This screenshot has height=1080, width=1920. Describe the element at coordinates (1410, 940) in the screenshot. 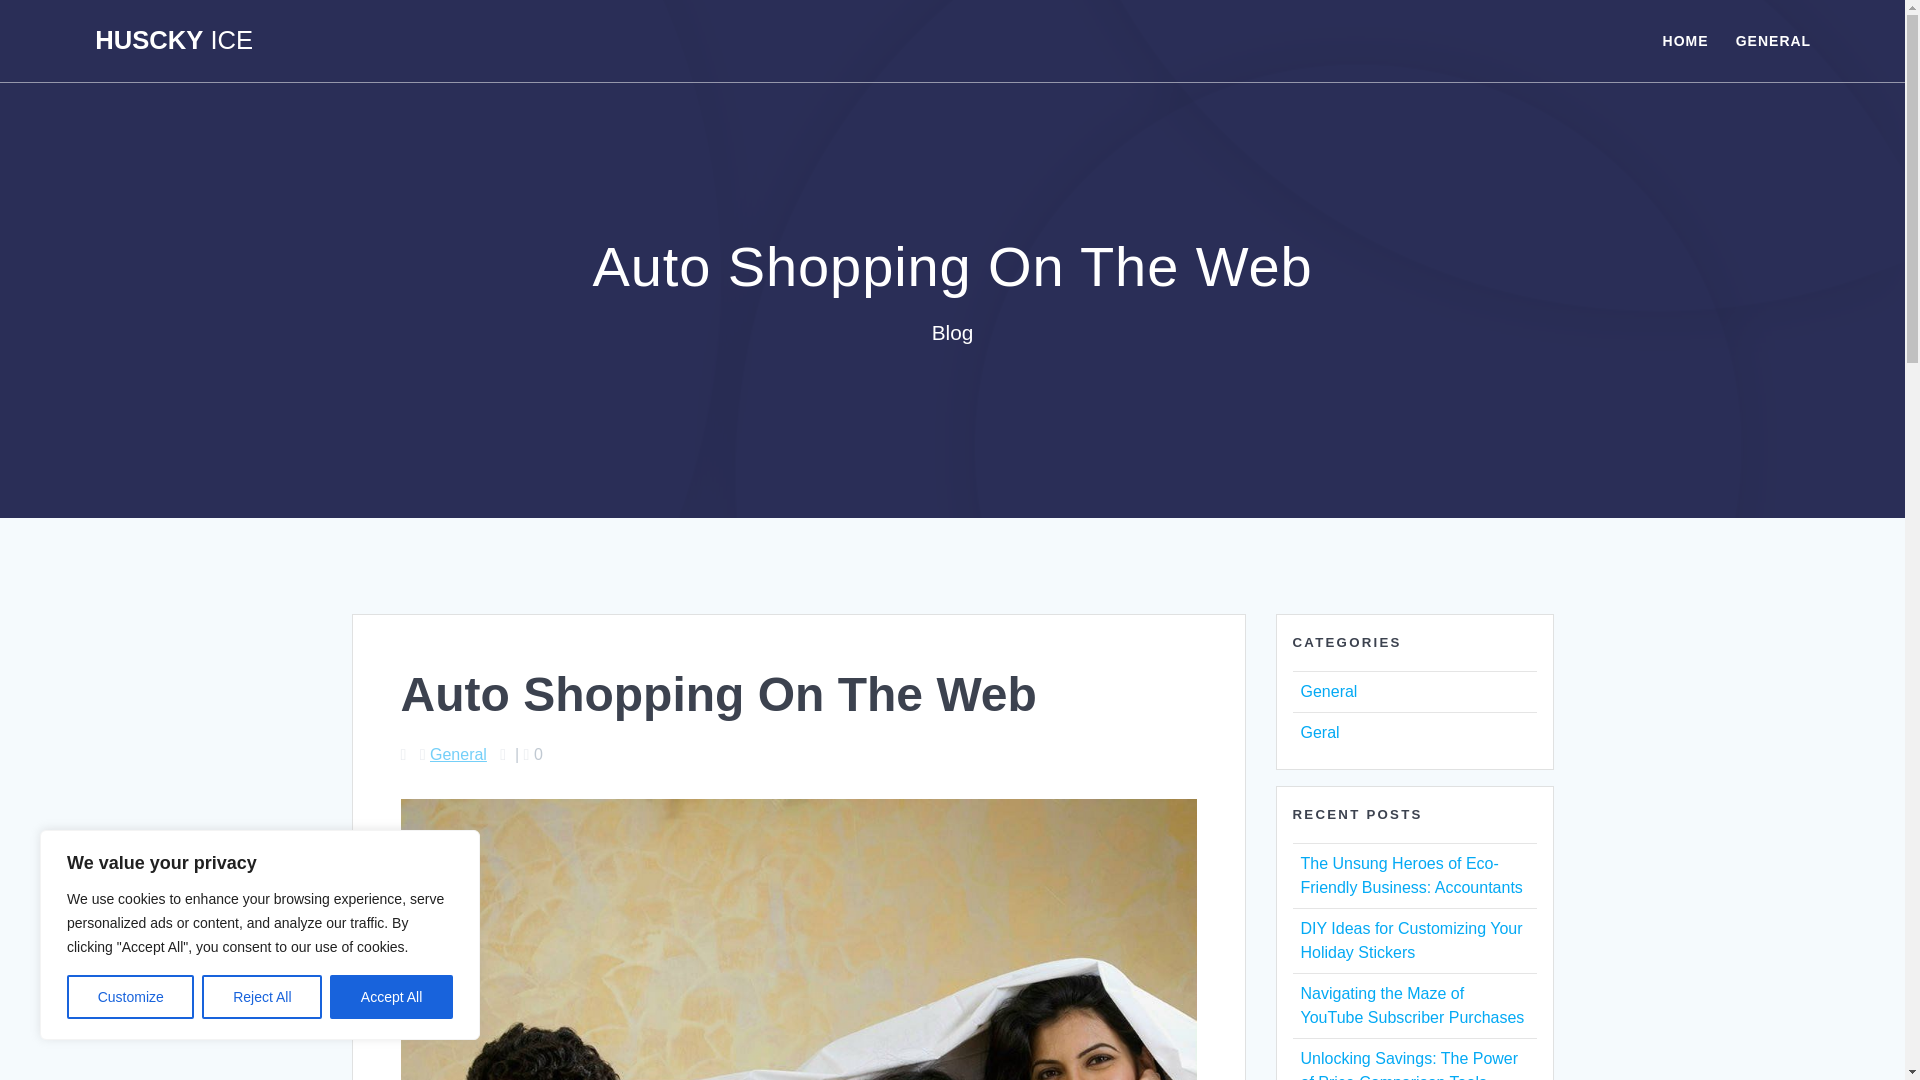

I see `DIY Ideas for Customizing Your Holiday Stickers` at that location.